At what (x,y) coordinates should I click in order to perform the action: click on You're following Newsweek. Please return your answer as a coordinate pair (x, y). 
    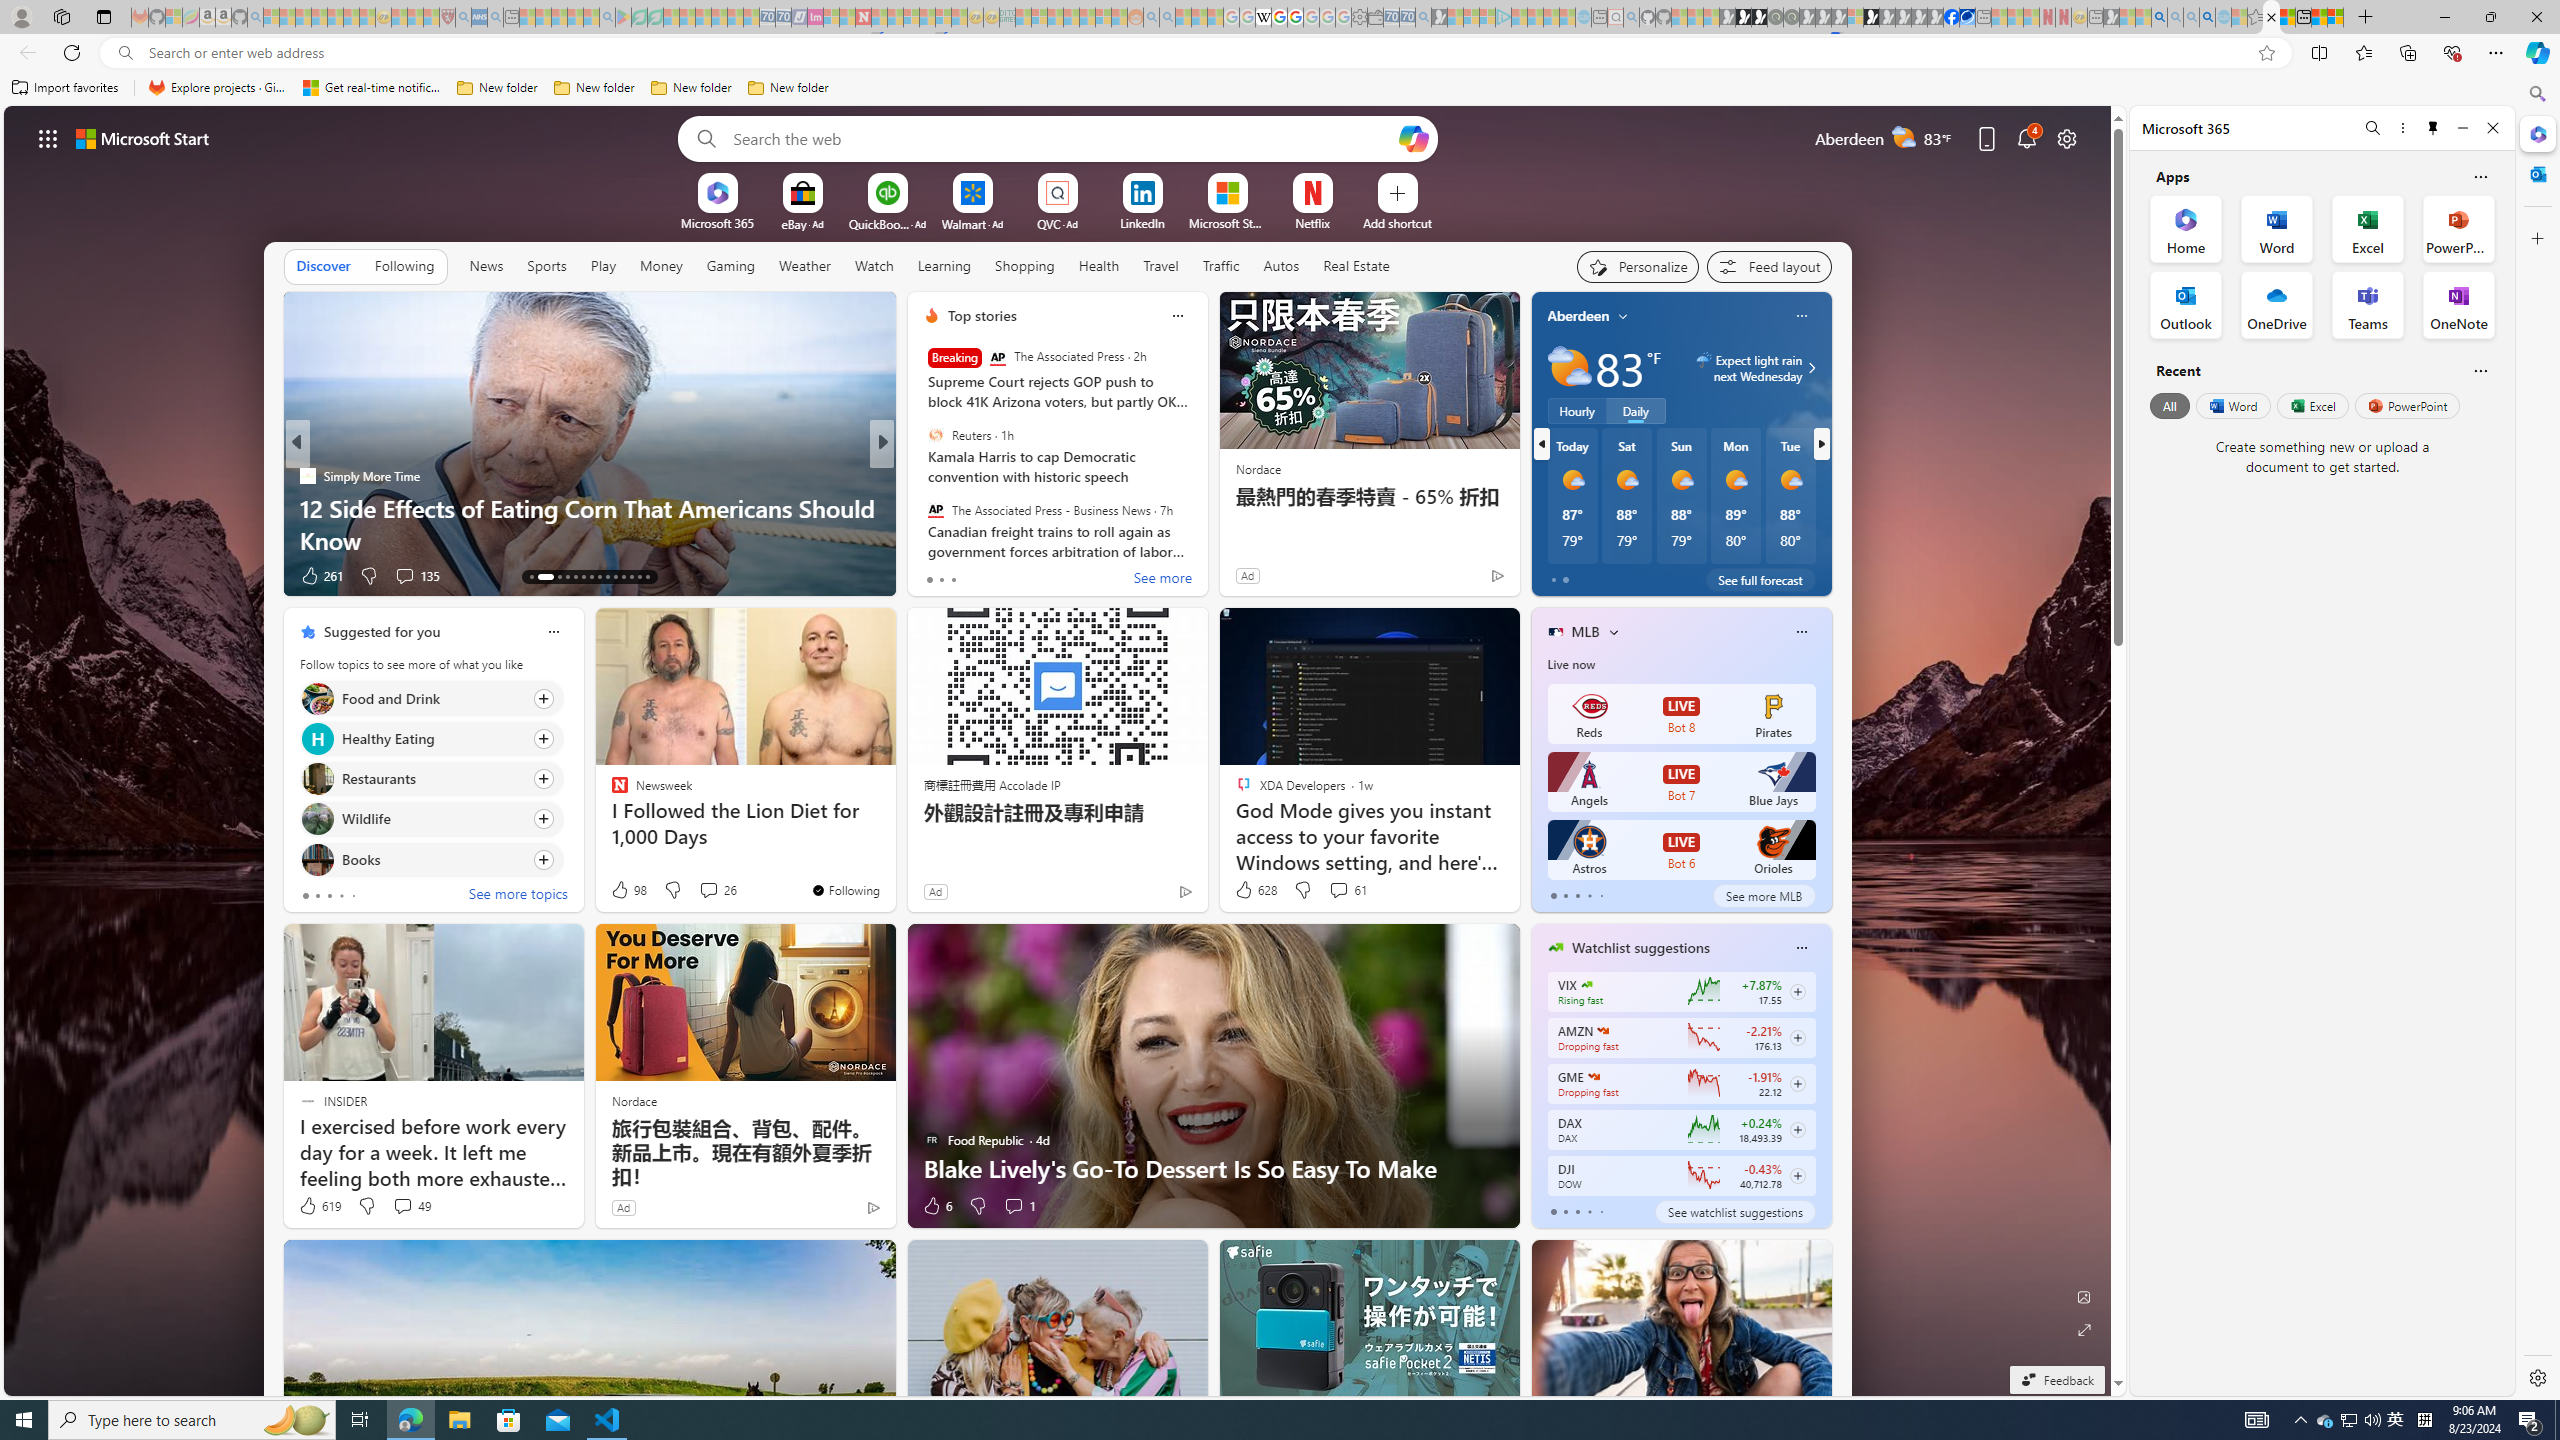
    Looking at the image, I should click on (844, 890).